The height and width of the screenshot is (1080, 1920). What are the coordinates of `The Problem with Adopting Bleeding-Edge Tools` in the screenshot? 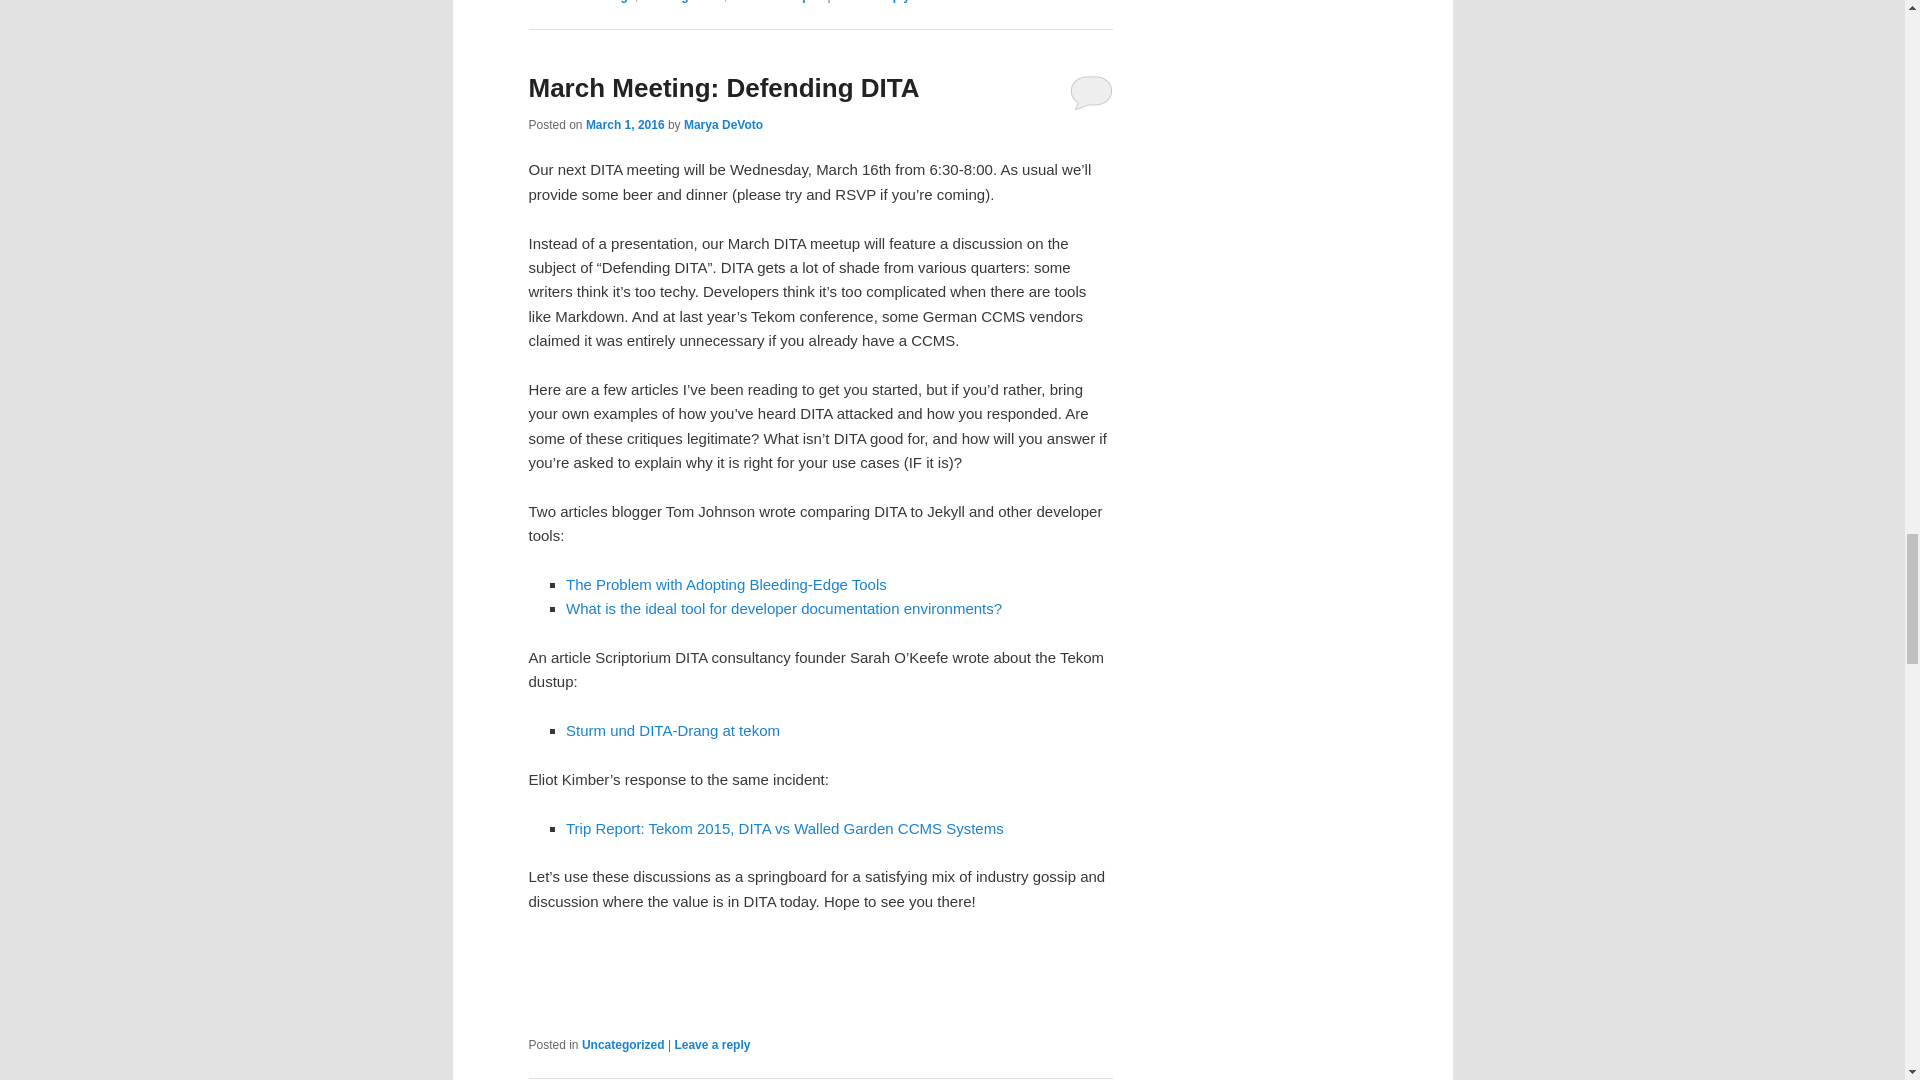 It's located at (726, 584).